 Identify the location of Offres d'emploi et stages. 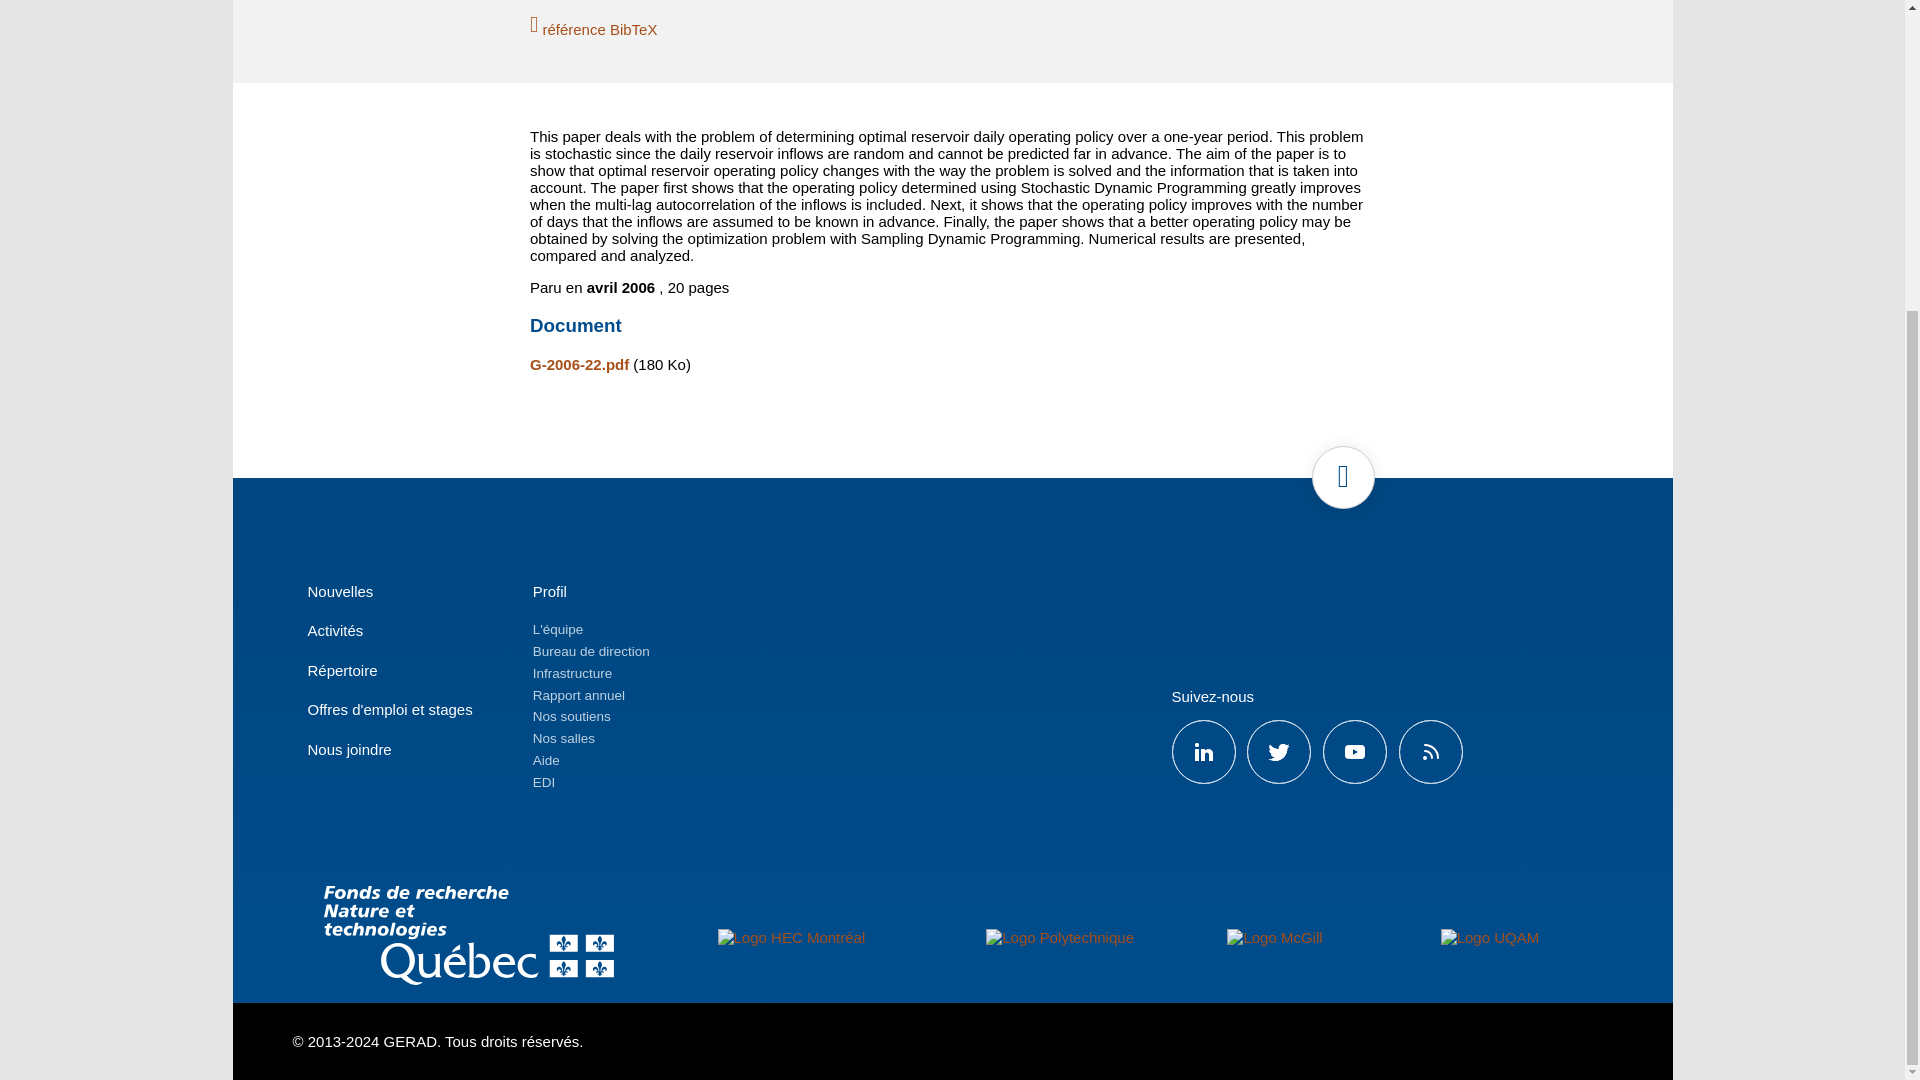
(390, 709).